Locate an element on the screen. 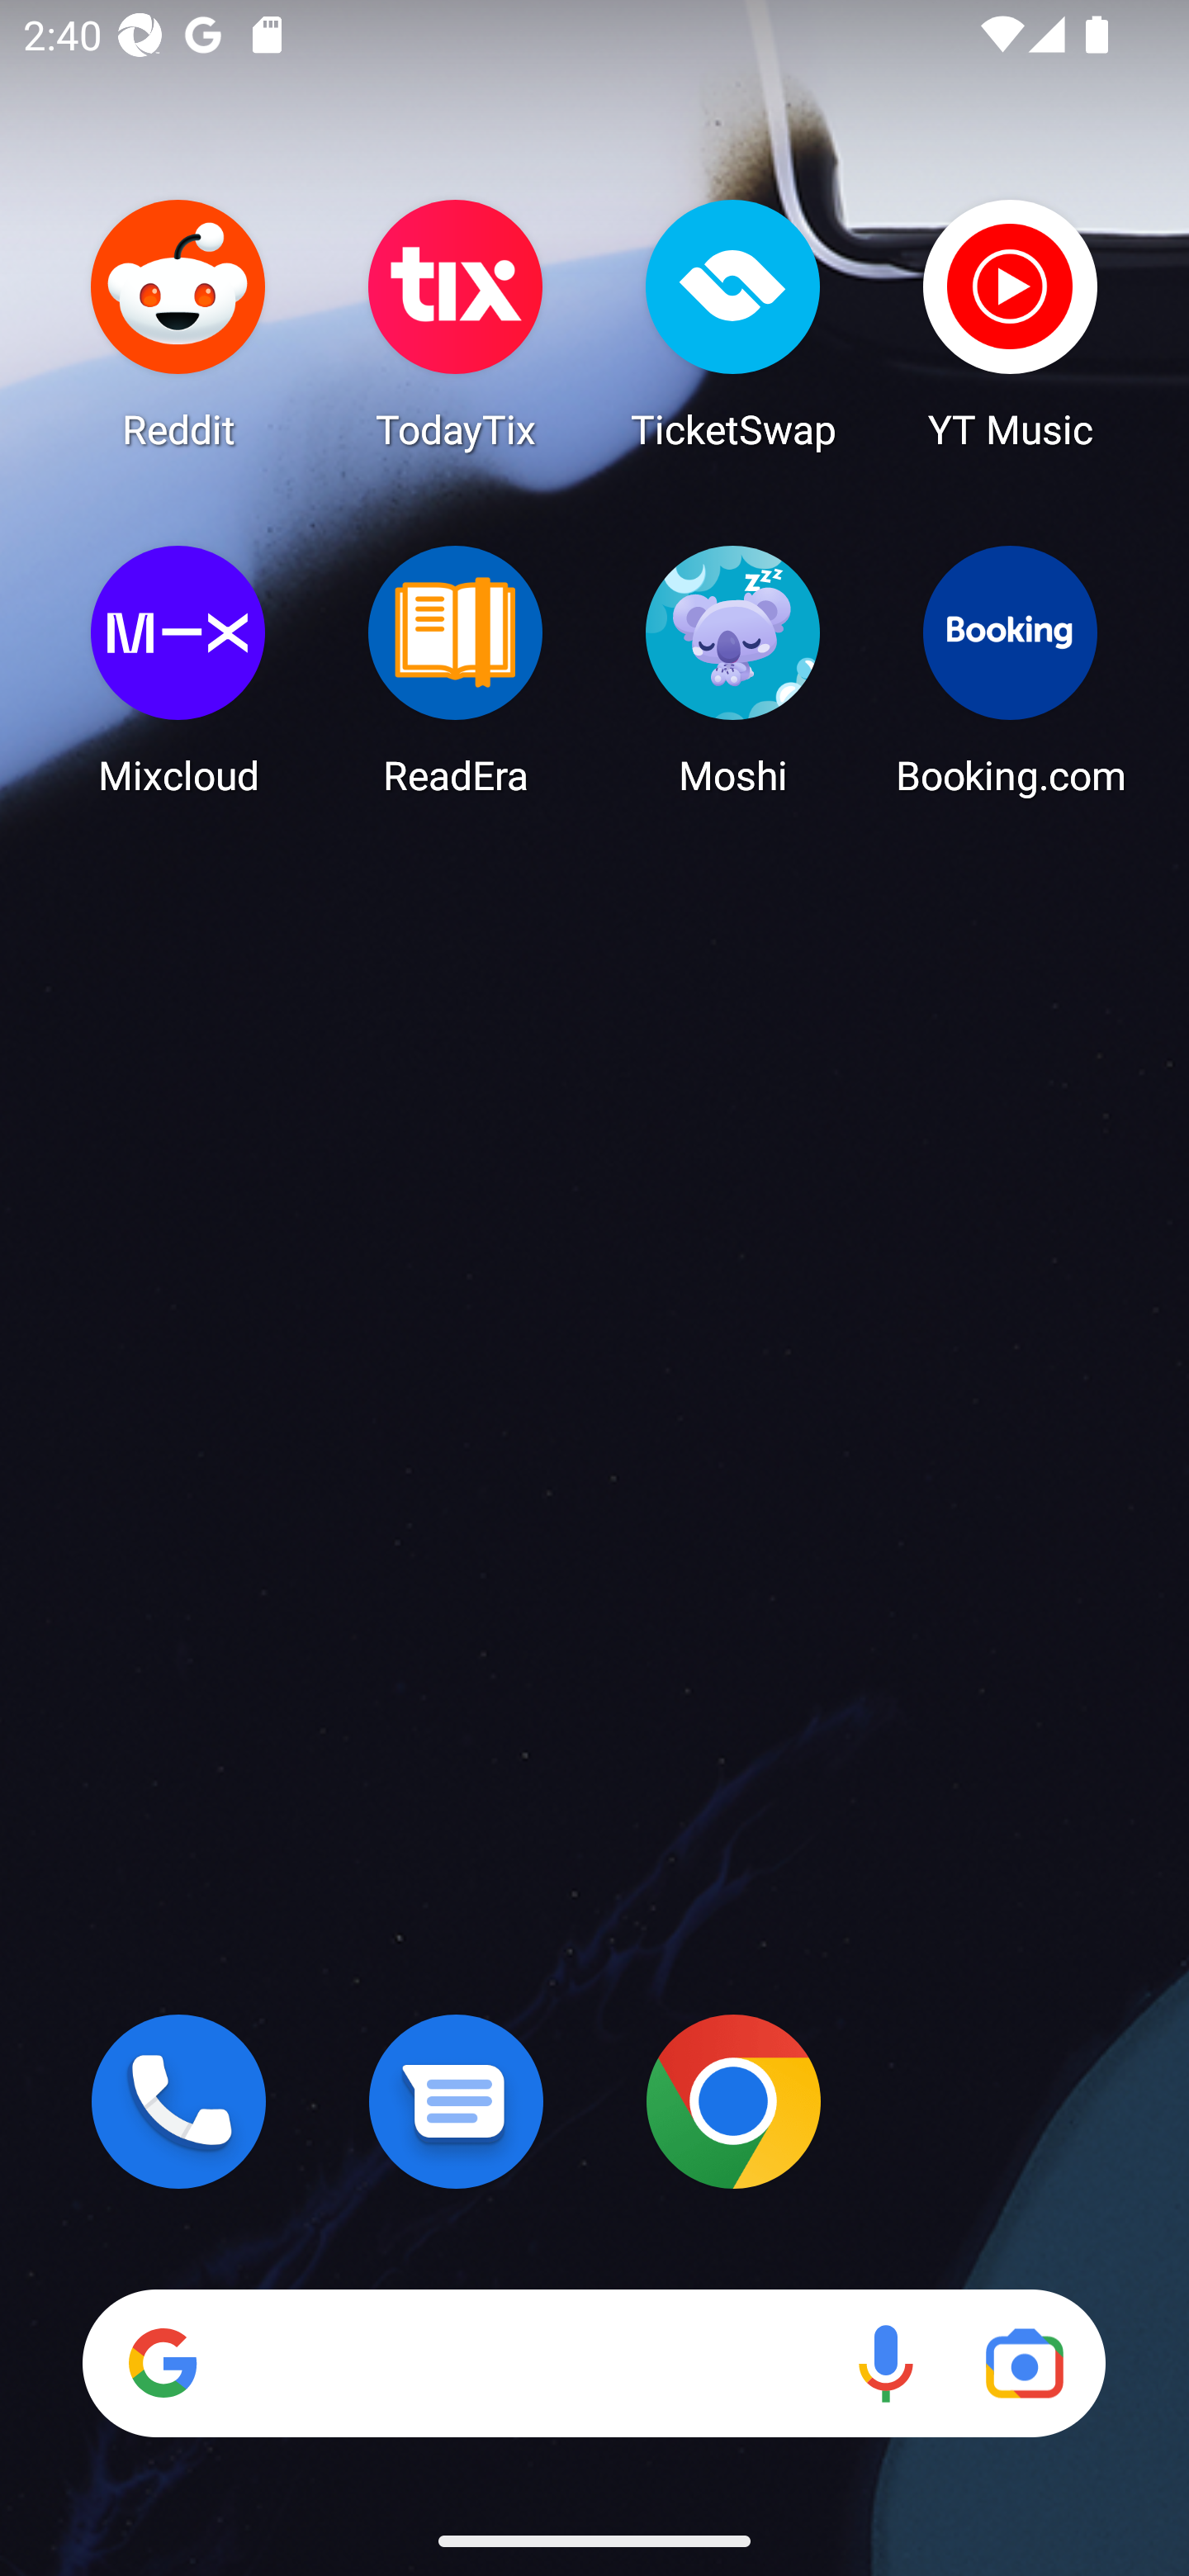 The image size is (1189, 2576). Reddit is located at coordinates (178, 324).